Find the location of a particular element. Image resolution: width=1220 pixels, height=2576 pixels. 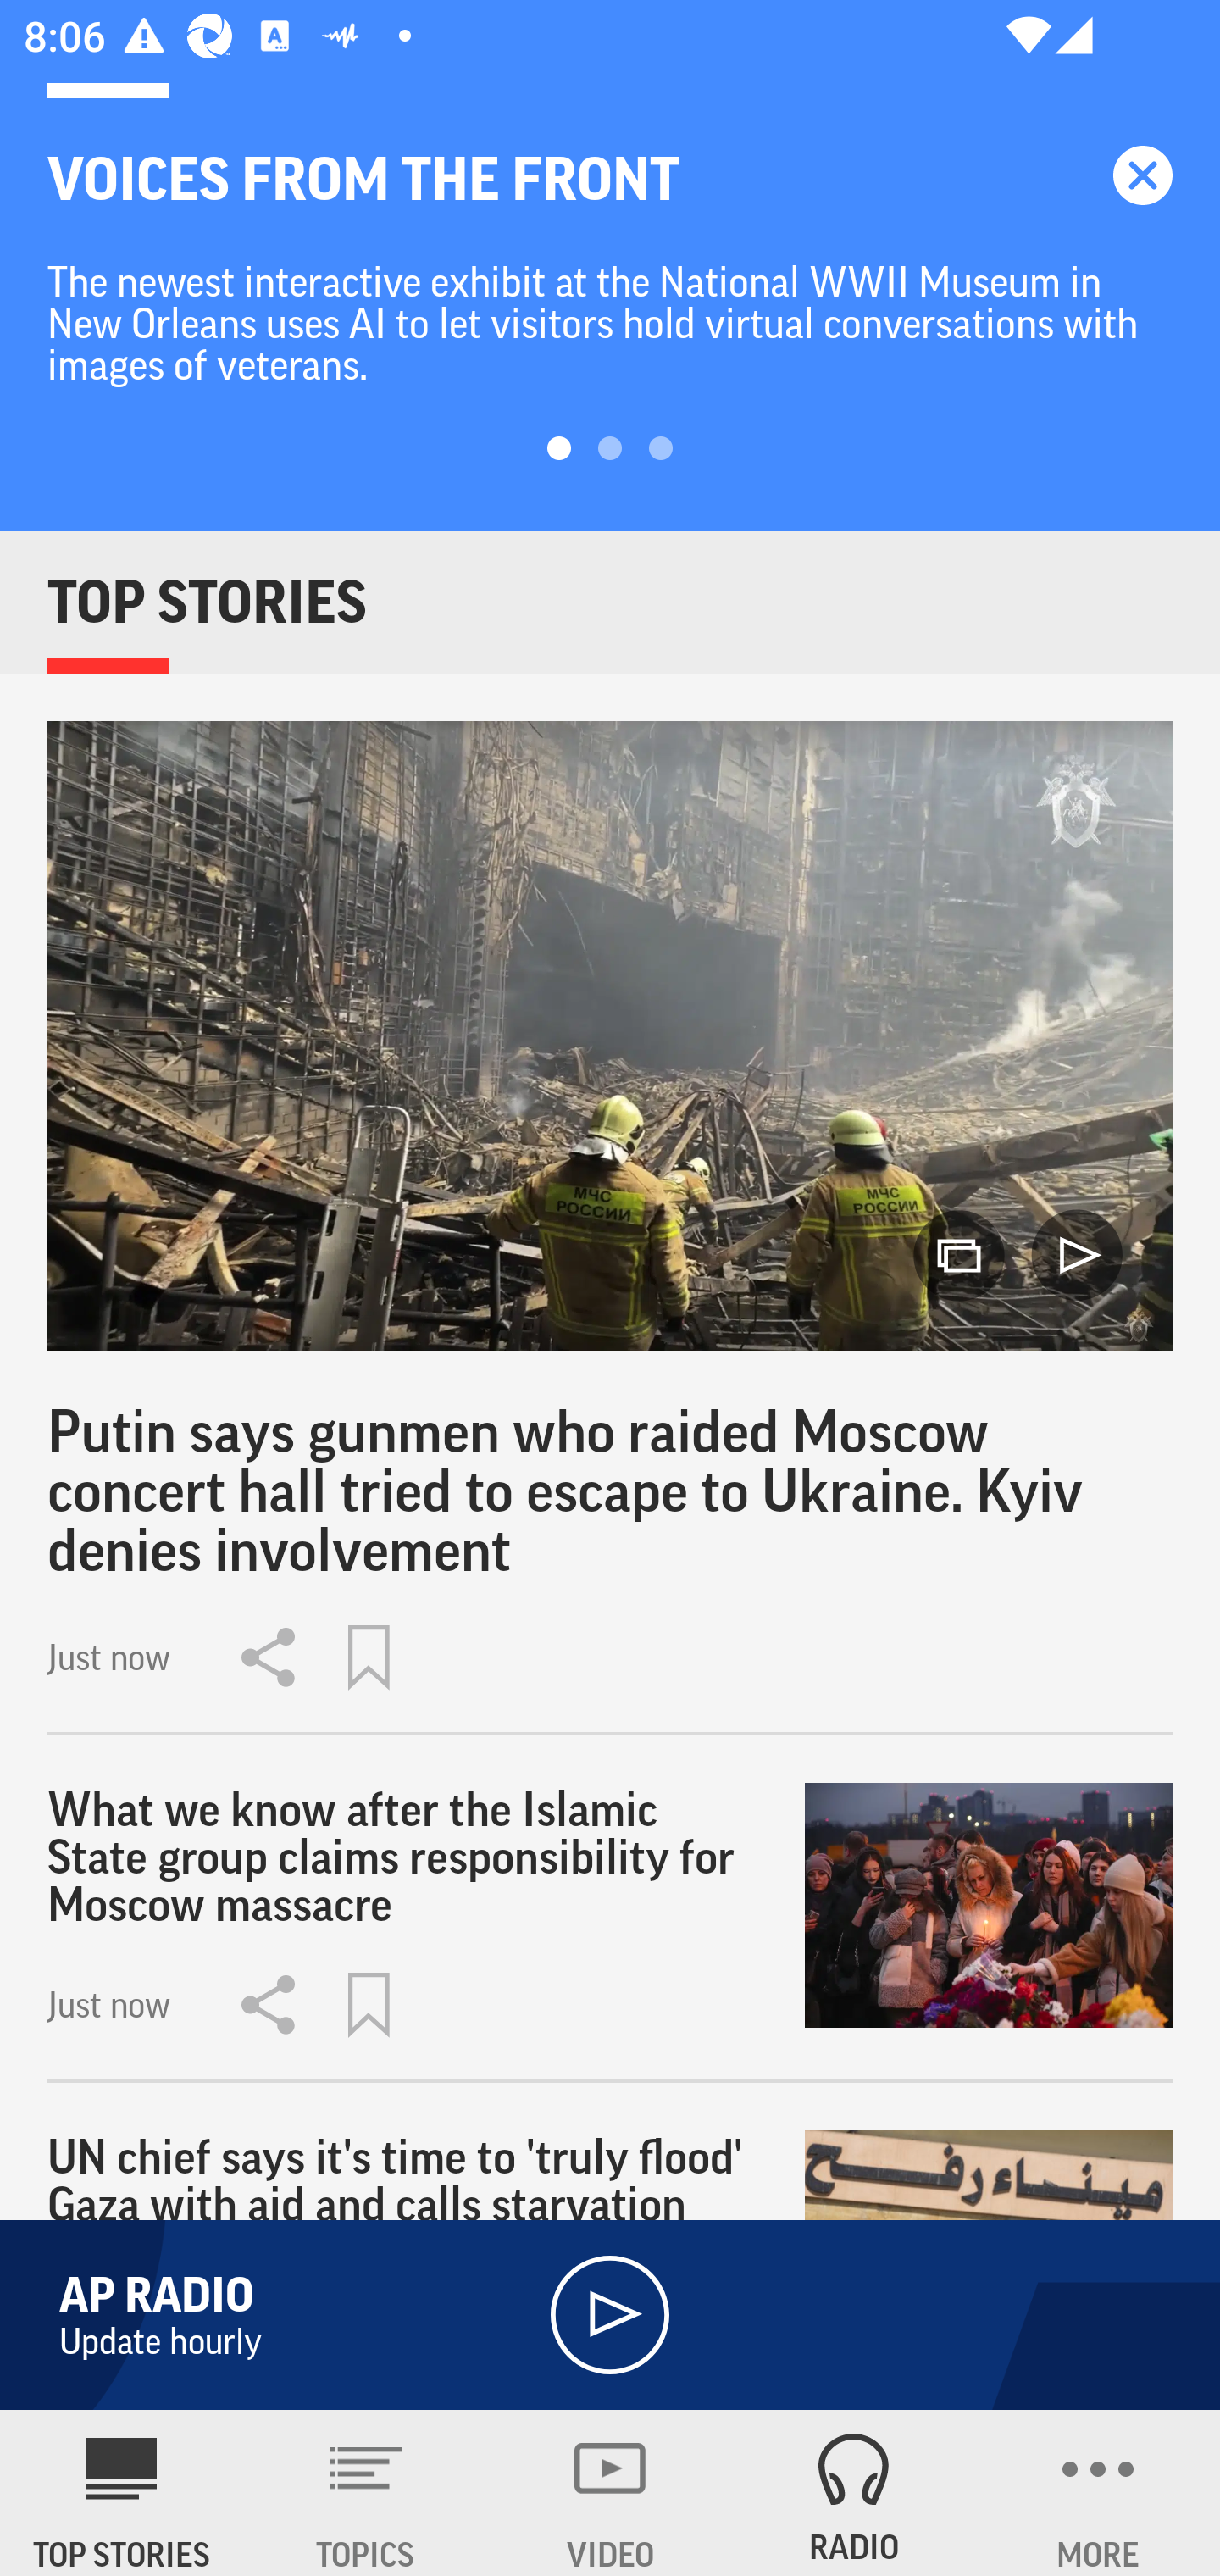

AP RADIO Update hourly is located at coordinates (610, 2315).